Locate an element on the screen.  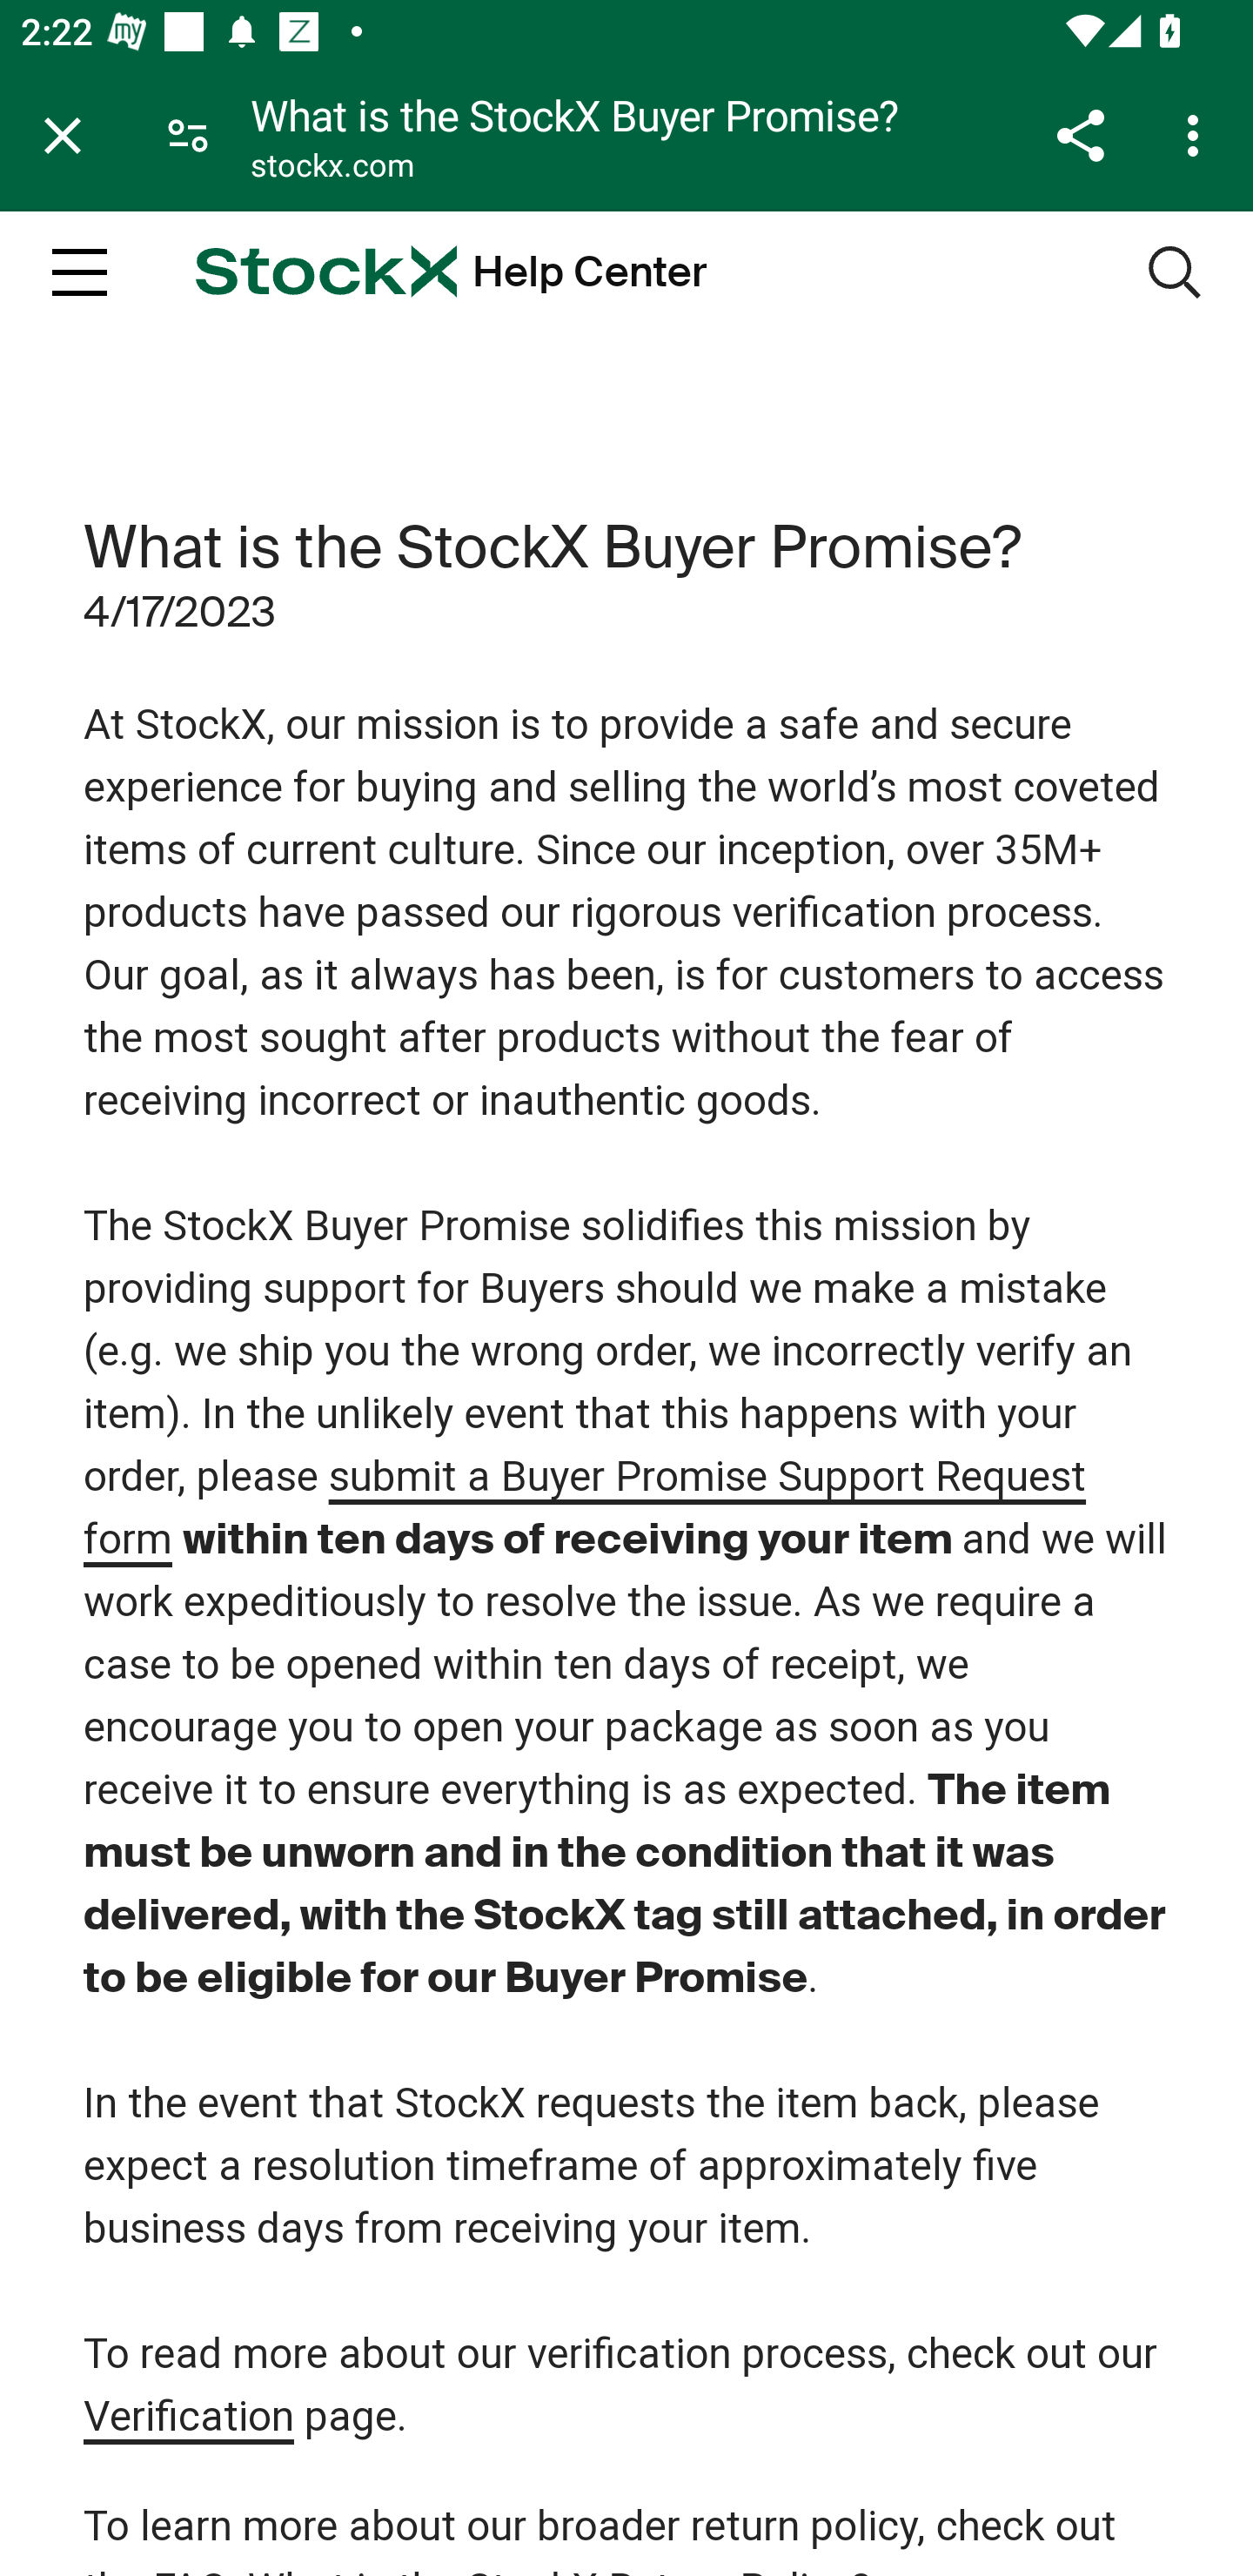
Verification is located at coordinates (189, 2418).